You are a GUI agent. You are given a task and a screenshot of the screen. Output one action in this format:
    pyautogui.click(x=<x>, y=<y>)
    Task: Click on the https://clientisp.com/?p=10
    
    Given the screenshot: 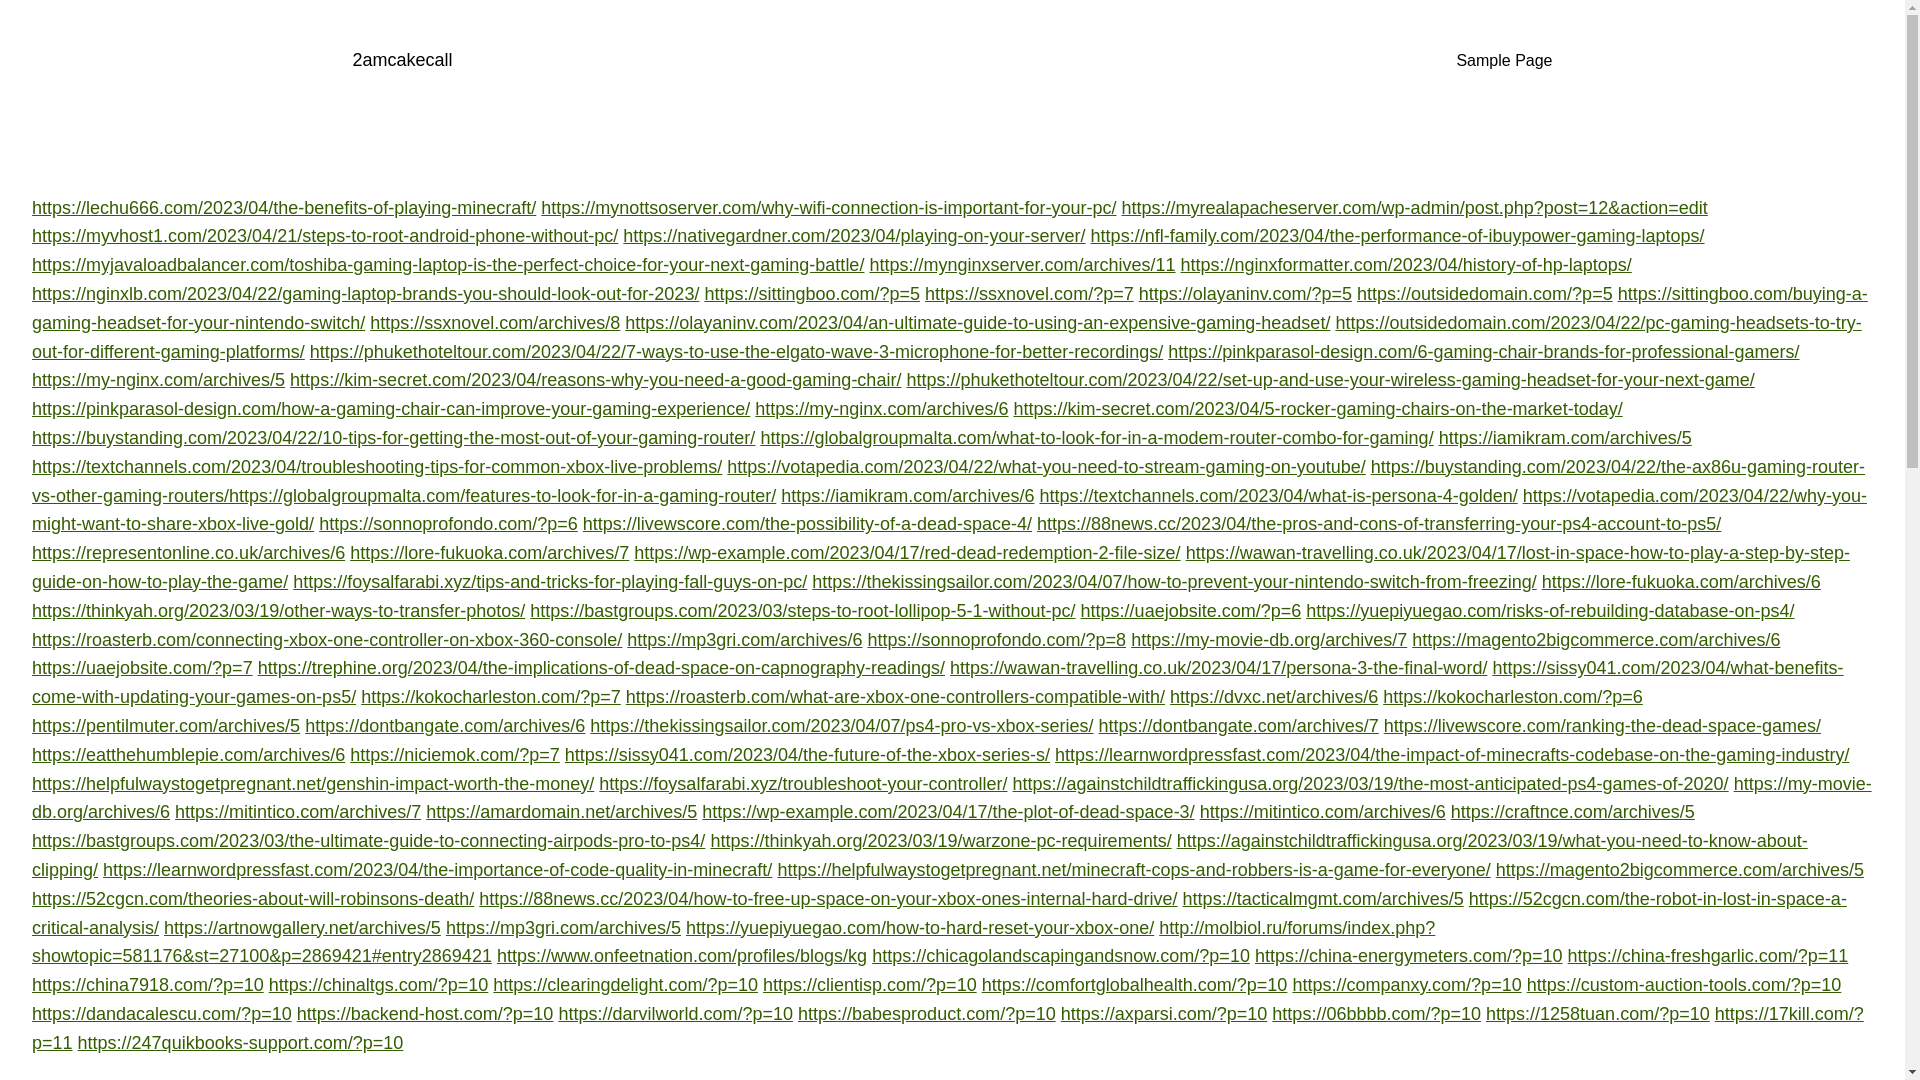 What is the action you would take?
    pyautogui.click(x=870, y=985)
    